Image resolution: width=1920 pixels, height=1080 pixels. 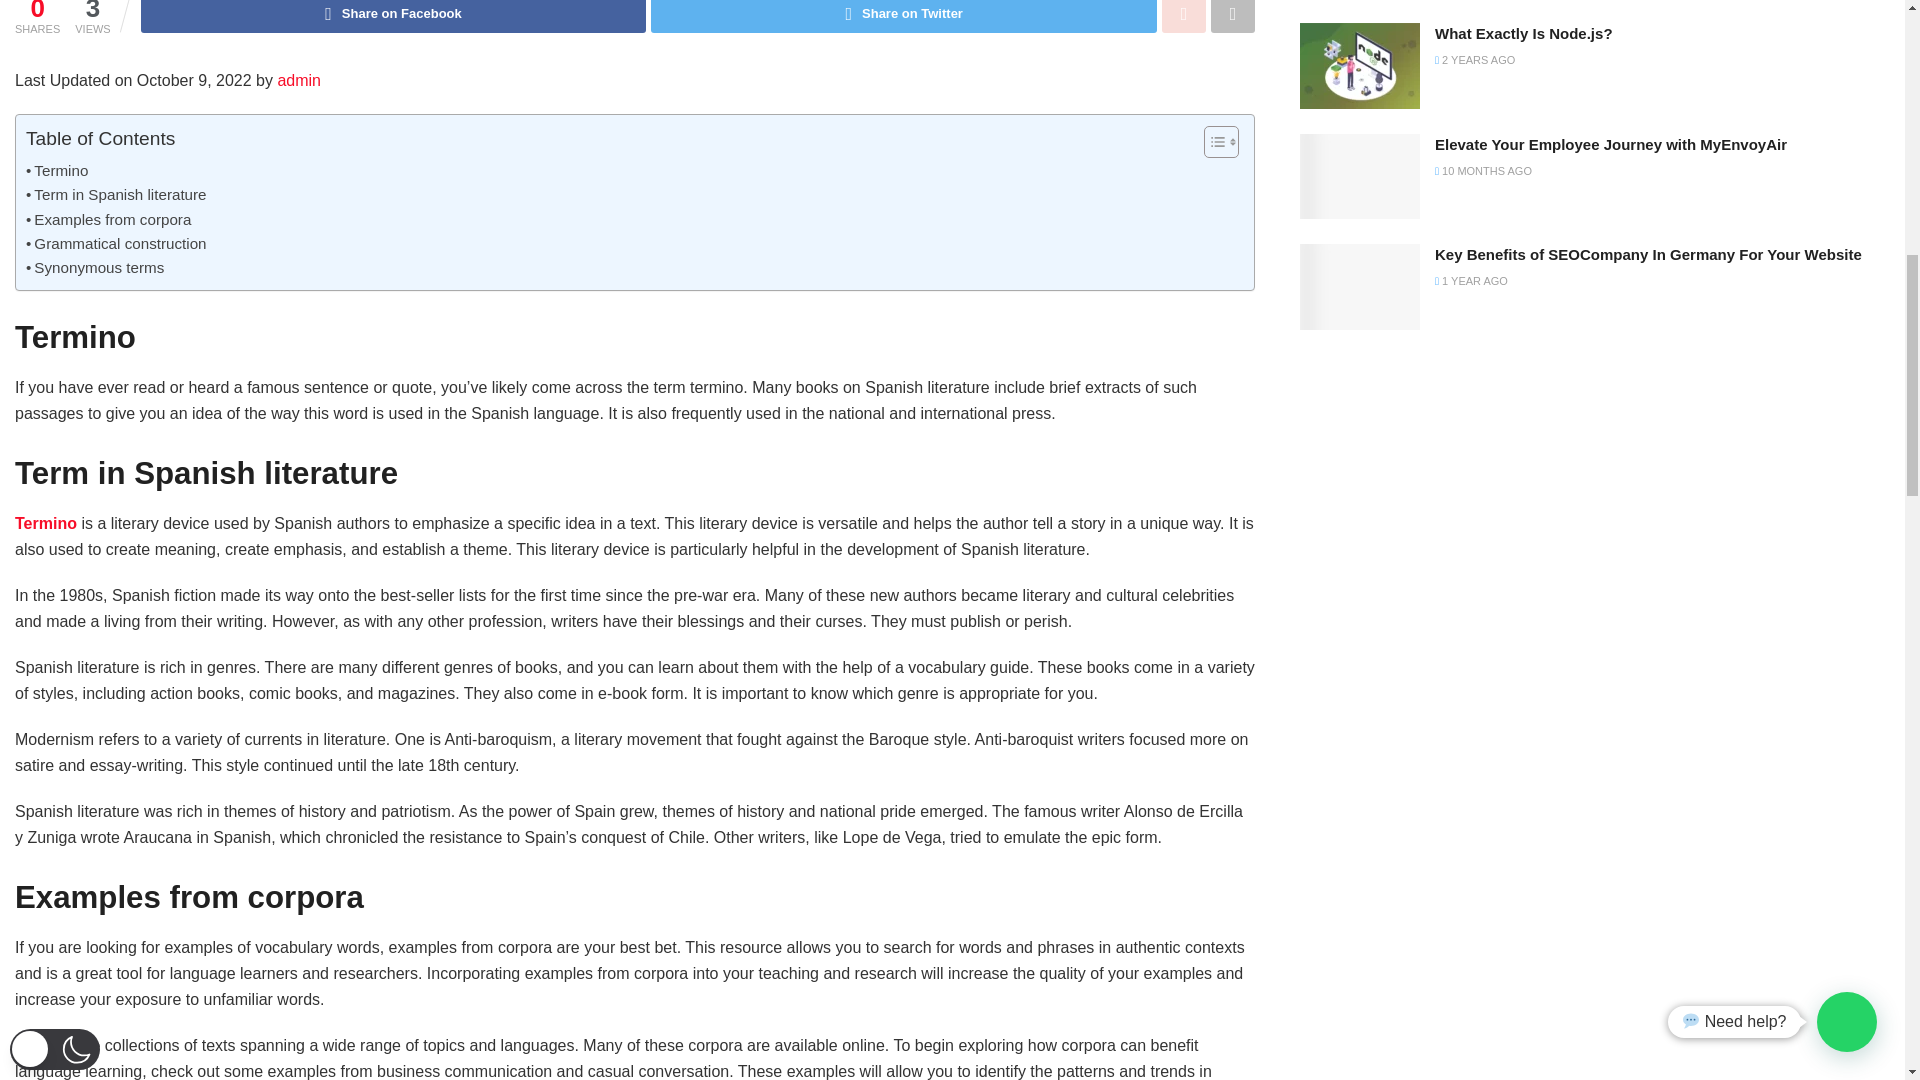 What do you see at coordinates (394, 16) in the screenshot?
I see `Share on Facebook` at bounding box center [394, 16].